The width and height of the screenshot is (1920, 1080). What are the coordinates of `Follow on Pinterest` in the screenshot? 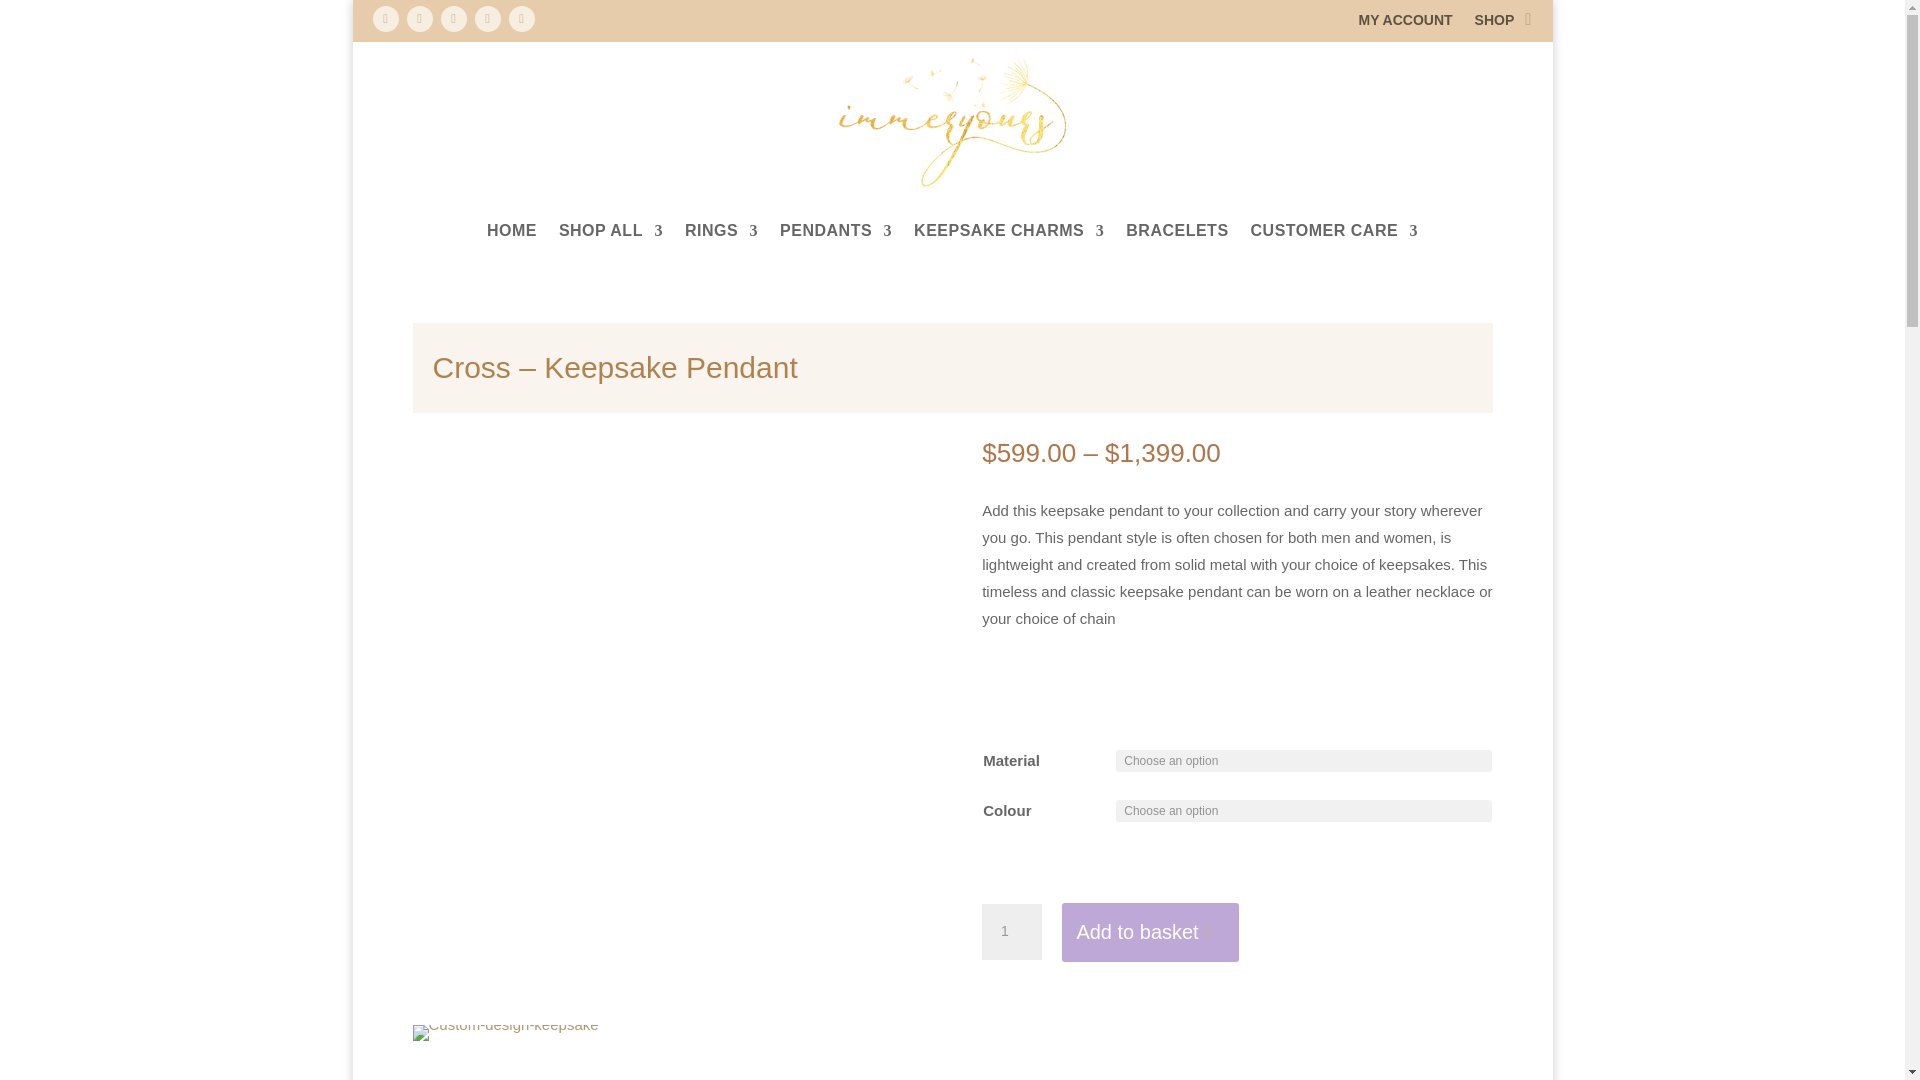 It's located at (452, 19).